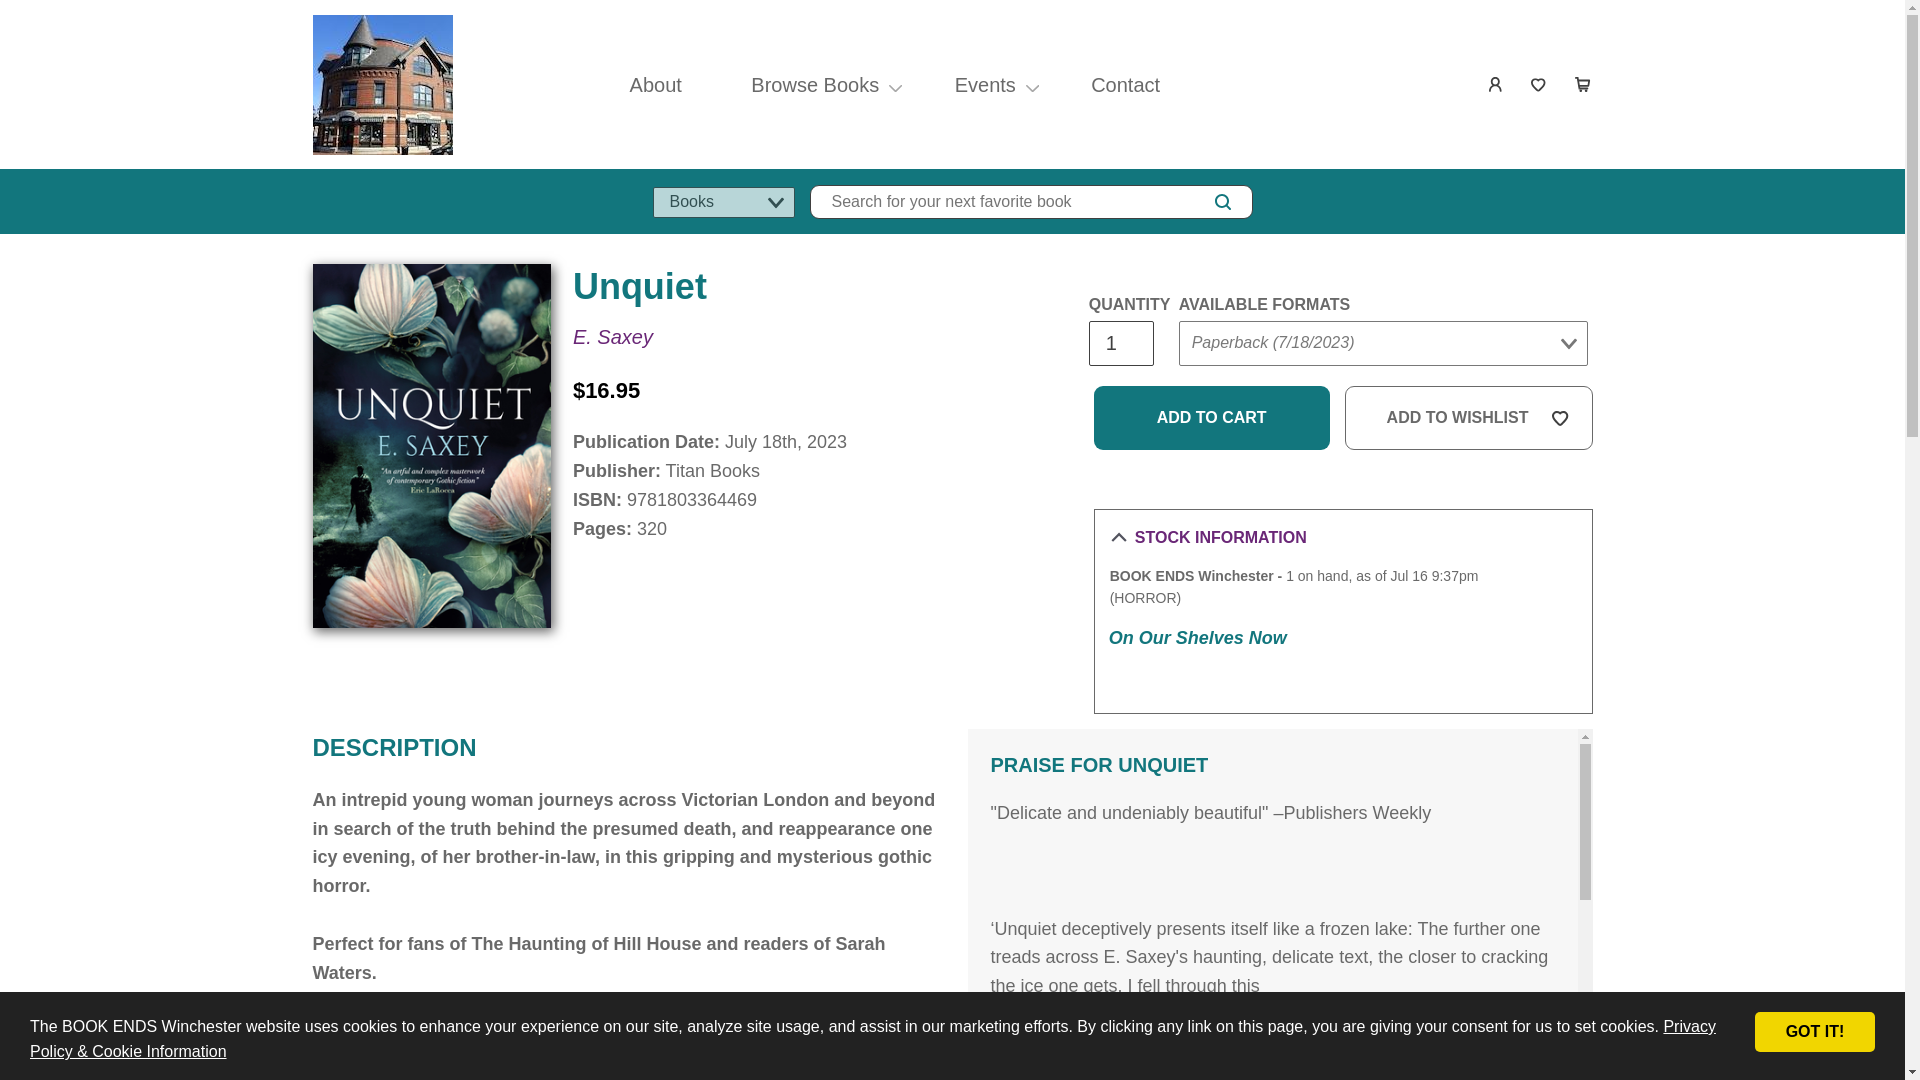  What do you see at coordinates (612, 336) in the screenshot?
I see `E. Saxey` at bounding box center [612, 336].